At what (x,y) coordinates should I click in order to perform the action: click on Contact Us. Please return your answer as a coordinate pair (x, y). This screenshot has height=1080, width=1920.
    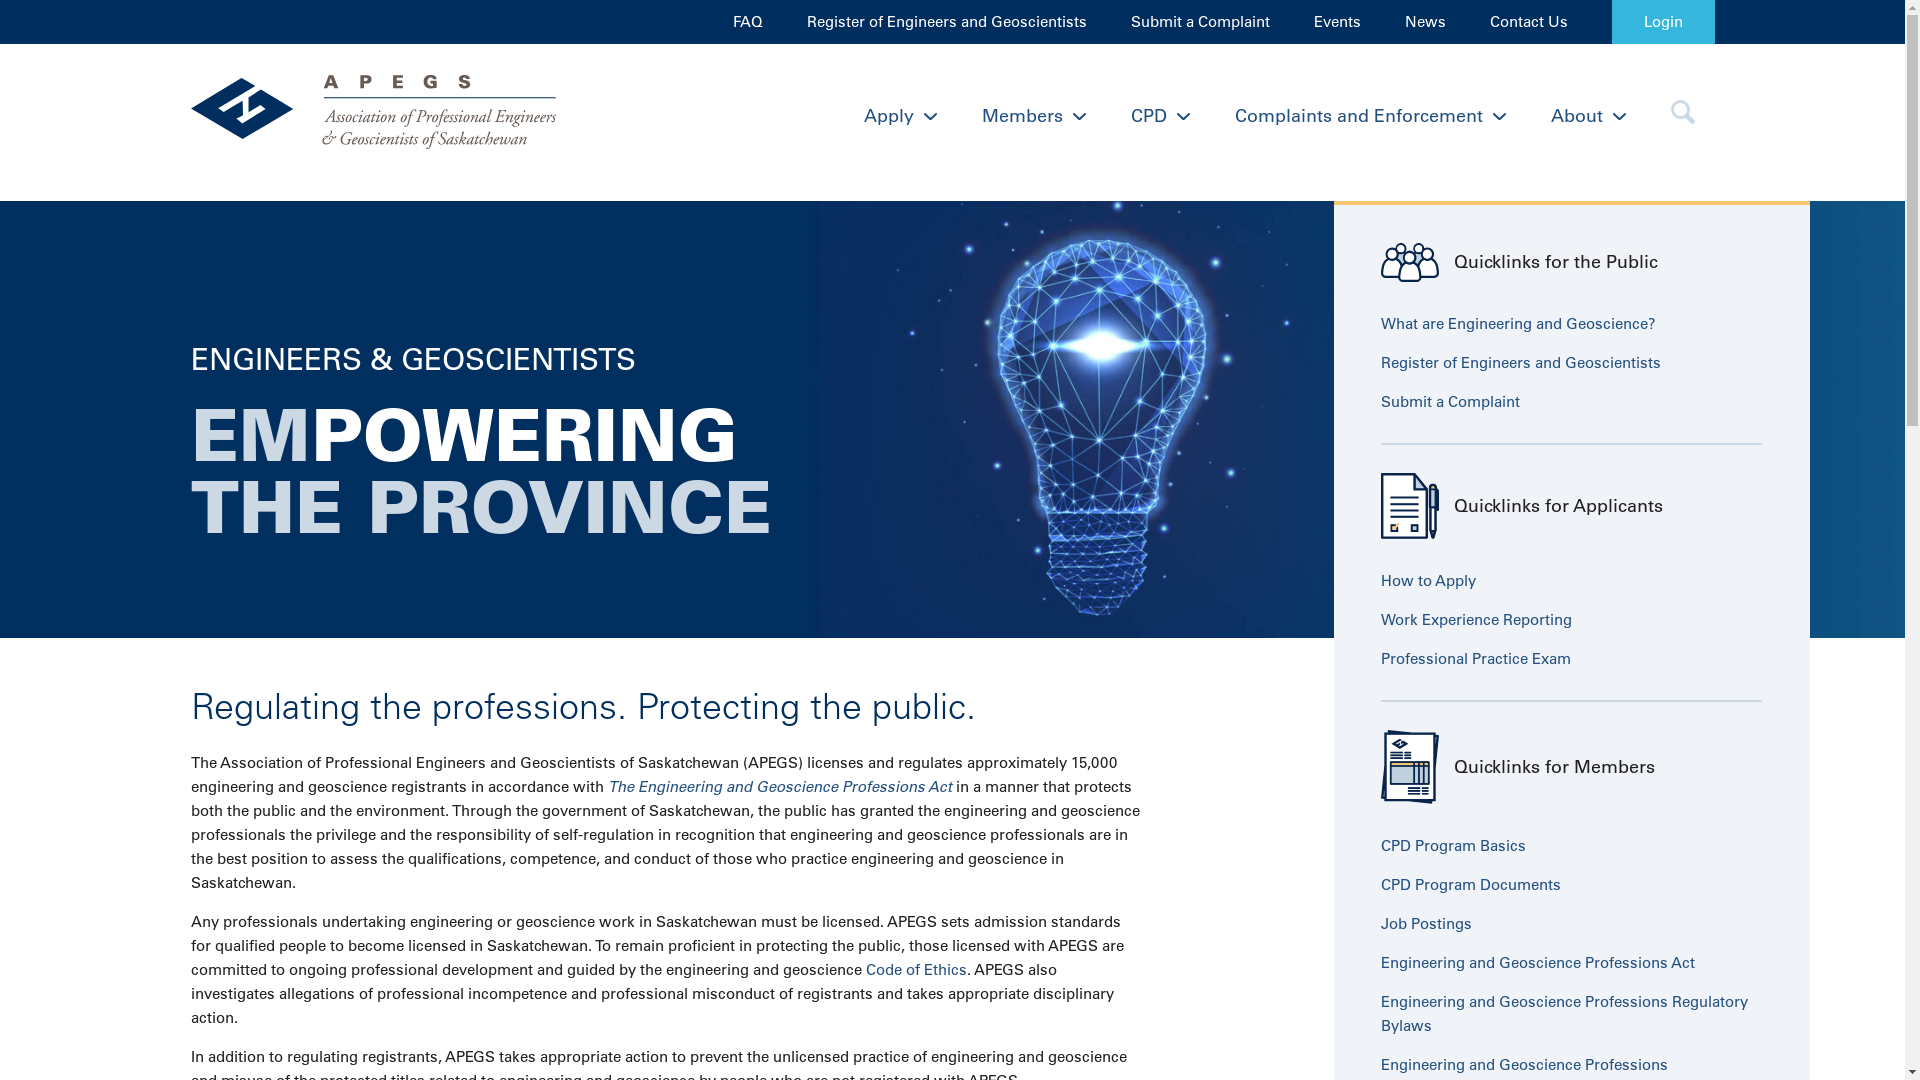
    Looking at the image, I should click on (1529, 22).